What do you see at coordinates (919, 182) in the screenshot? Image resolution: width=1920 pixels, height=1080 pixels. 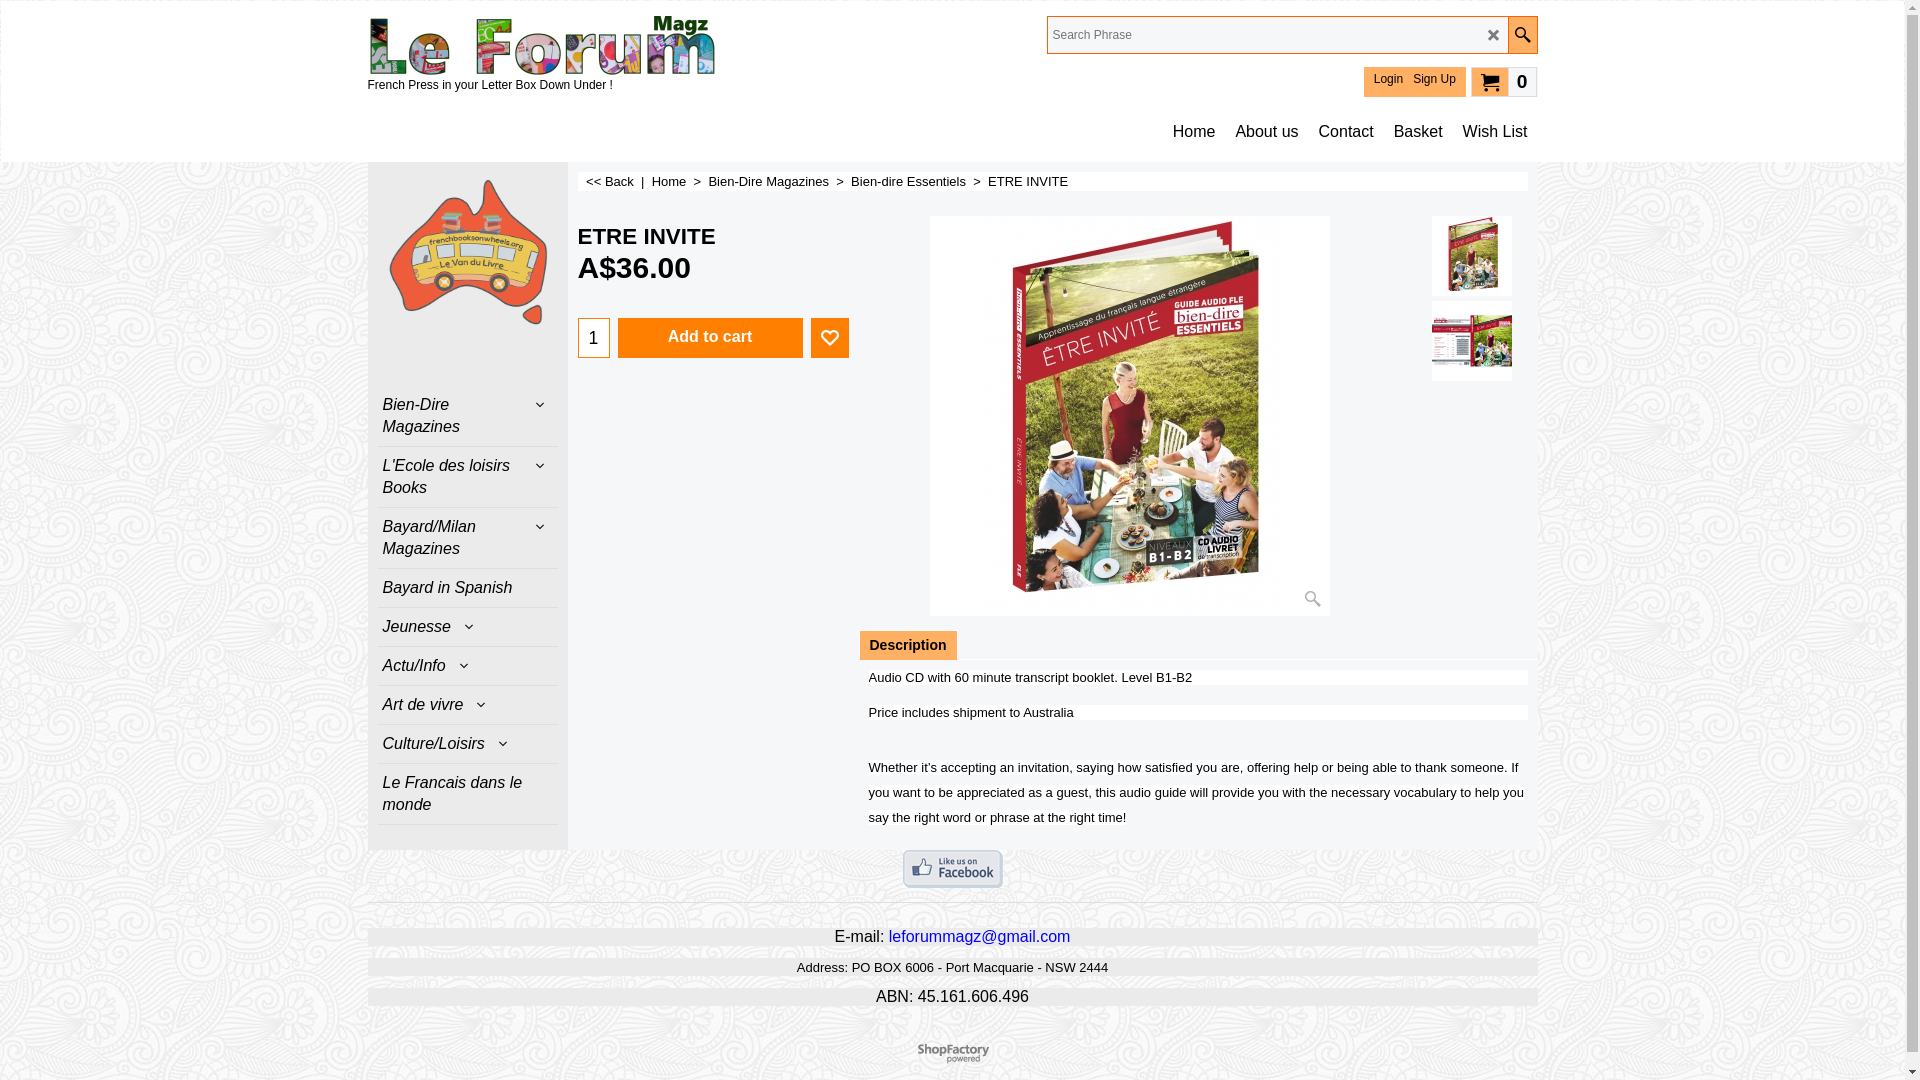 I see `Bien-dire Essentiels  > ` at bounding box center [919, 182].